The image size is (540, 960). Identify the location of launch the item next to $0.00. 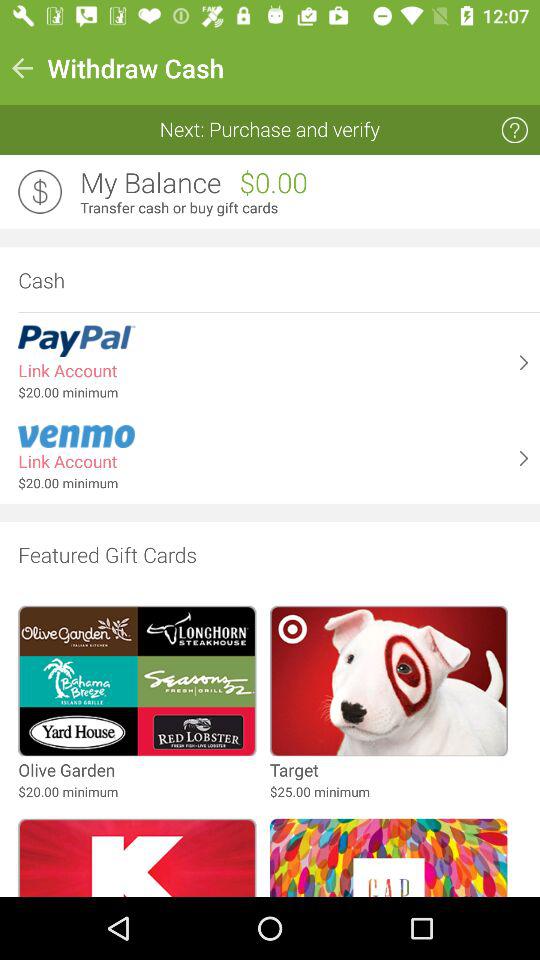
(150, 183).